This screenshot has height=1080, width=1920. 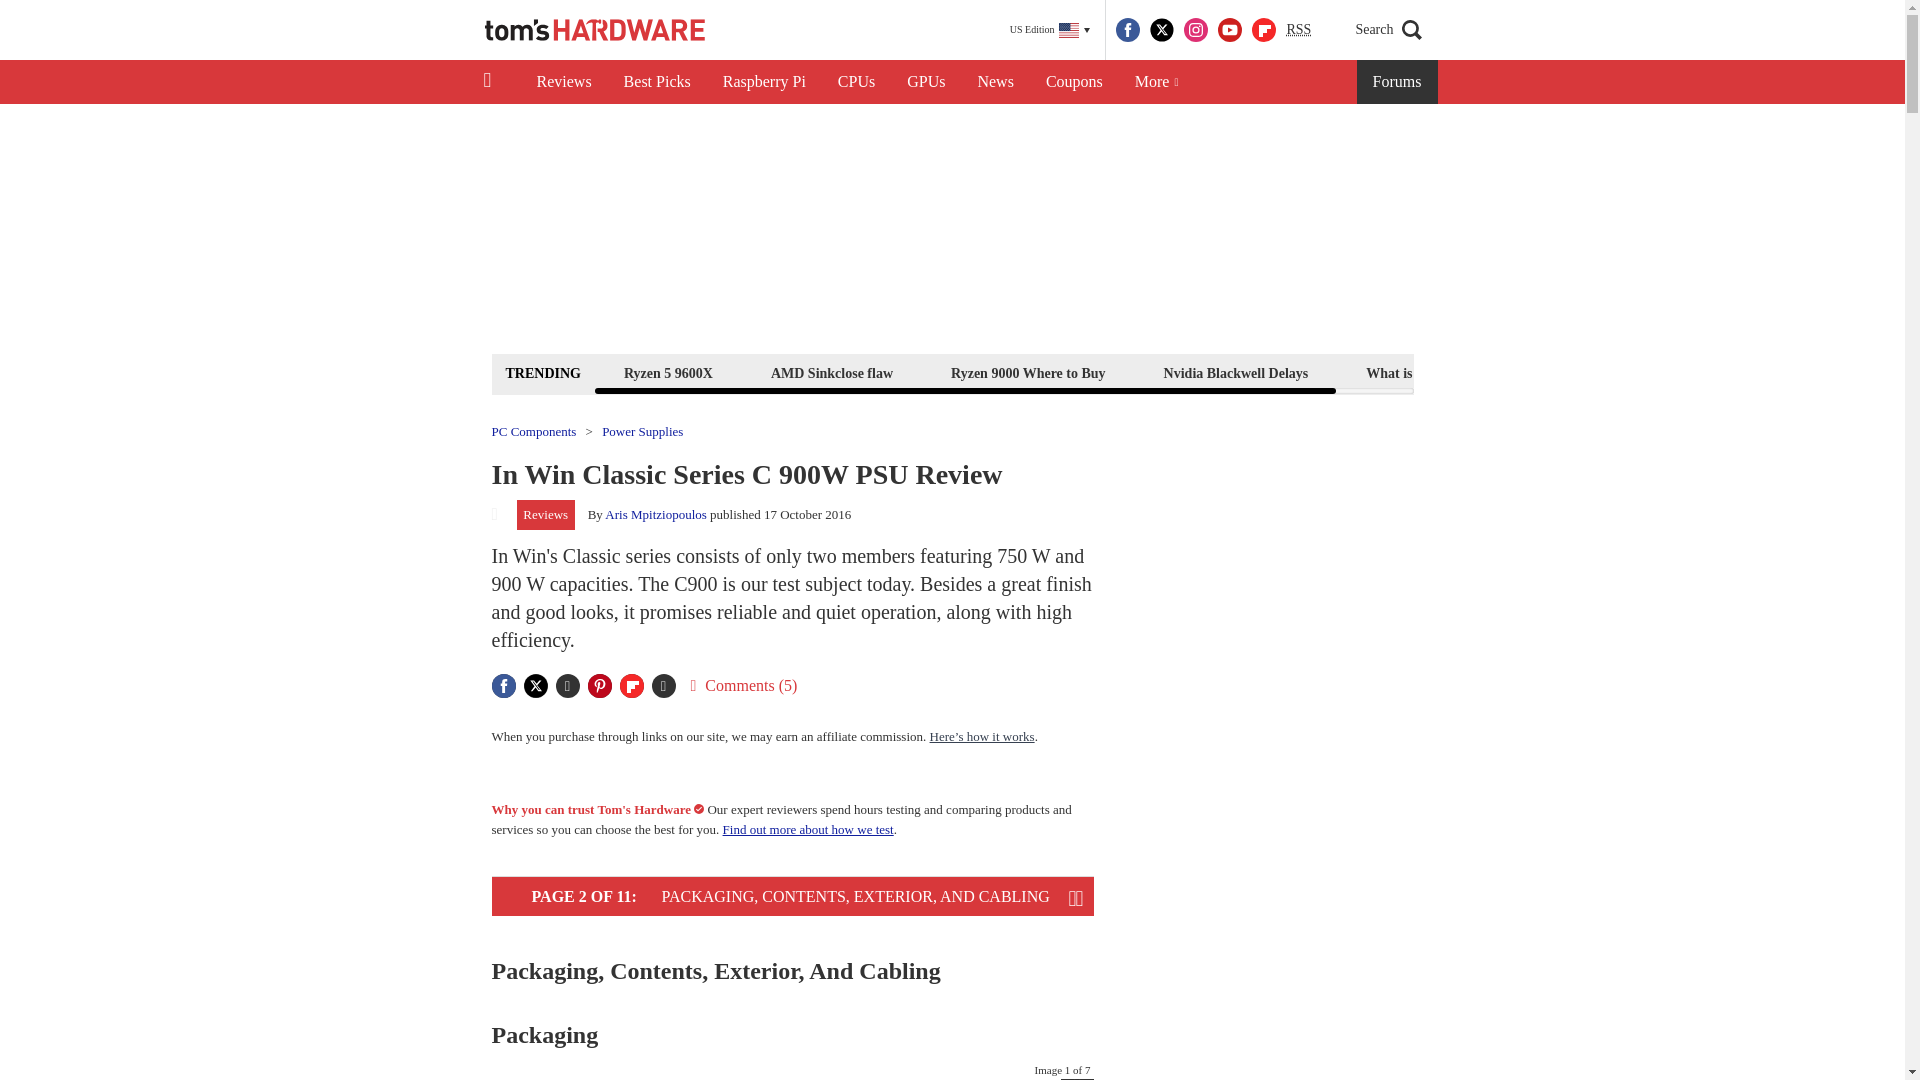 What do you see at coordinates (668, 372) in the screenshot?
I see `Ryzen 5 9600X` at bounding box center [668, 372].